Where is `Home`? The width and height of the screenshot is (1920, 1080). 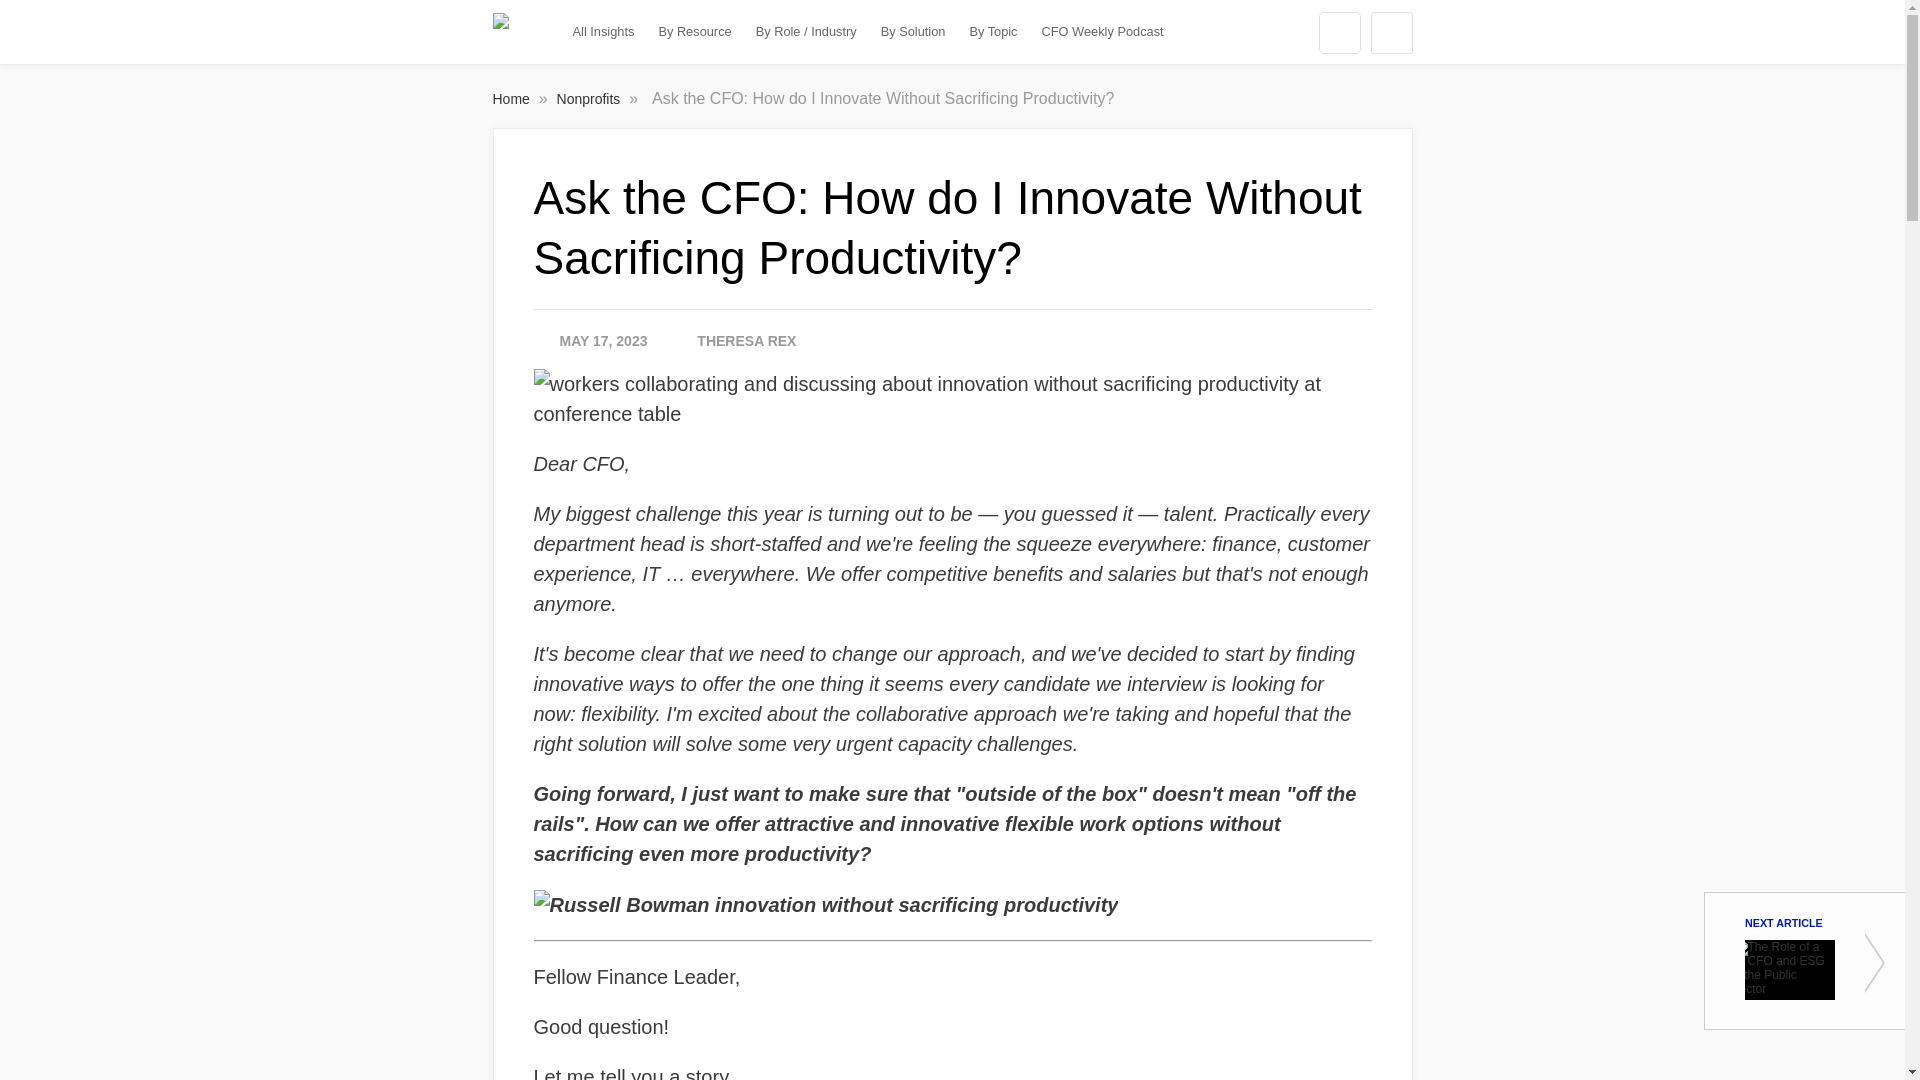
Home is located at coordinates (512, 98).